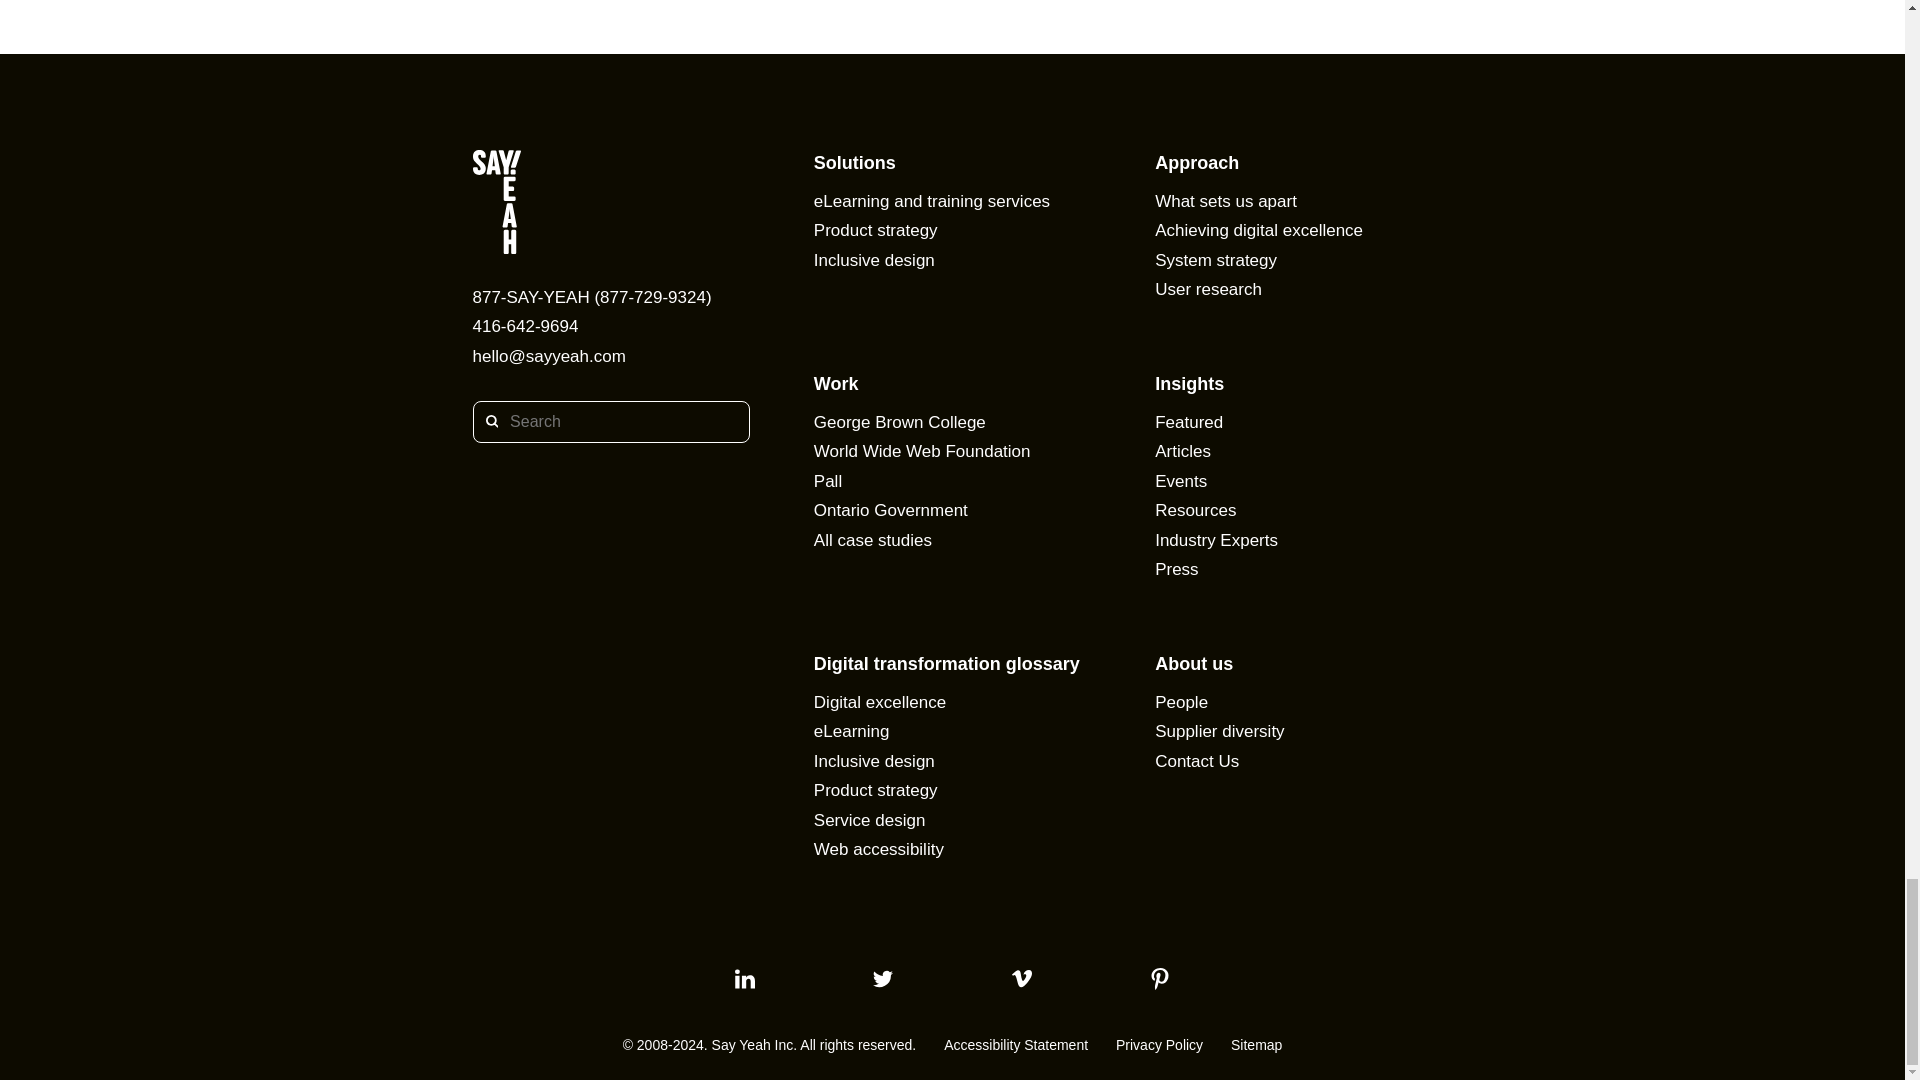 The image size is (1920, 1080). I want to click on Inclusive design, so click(874, 260).